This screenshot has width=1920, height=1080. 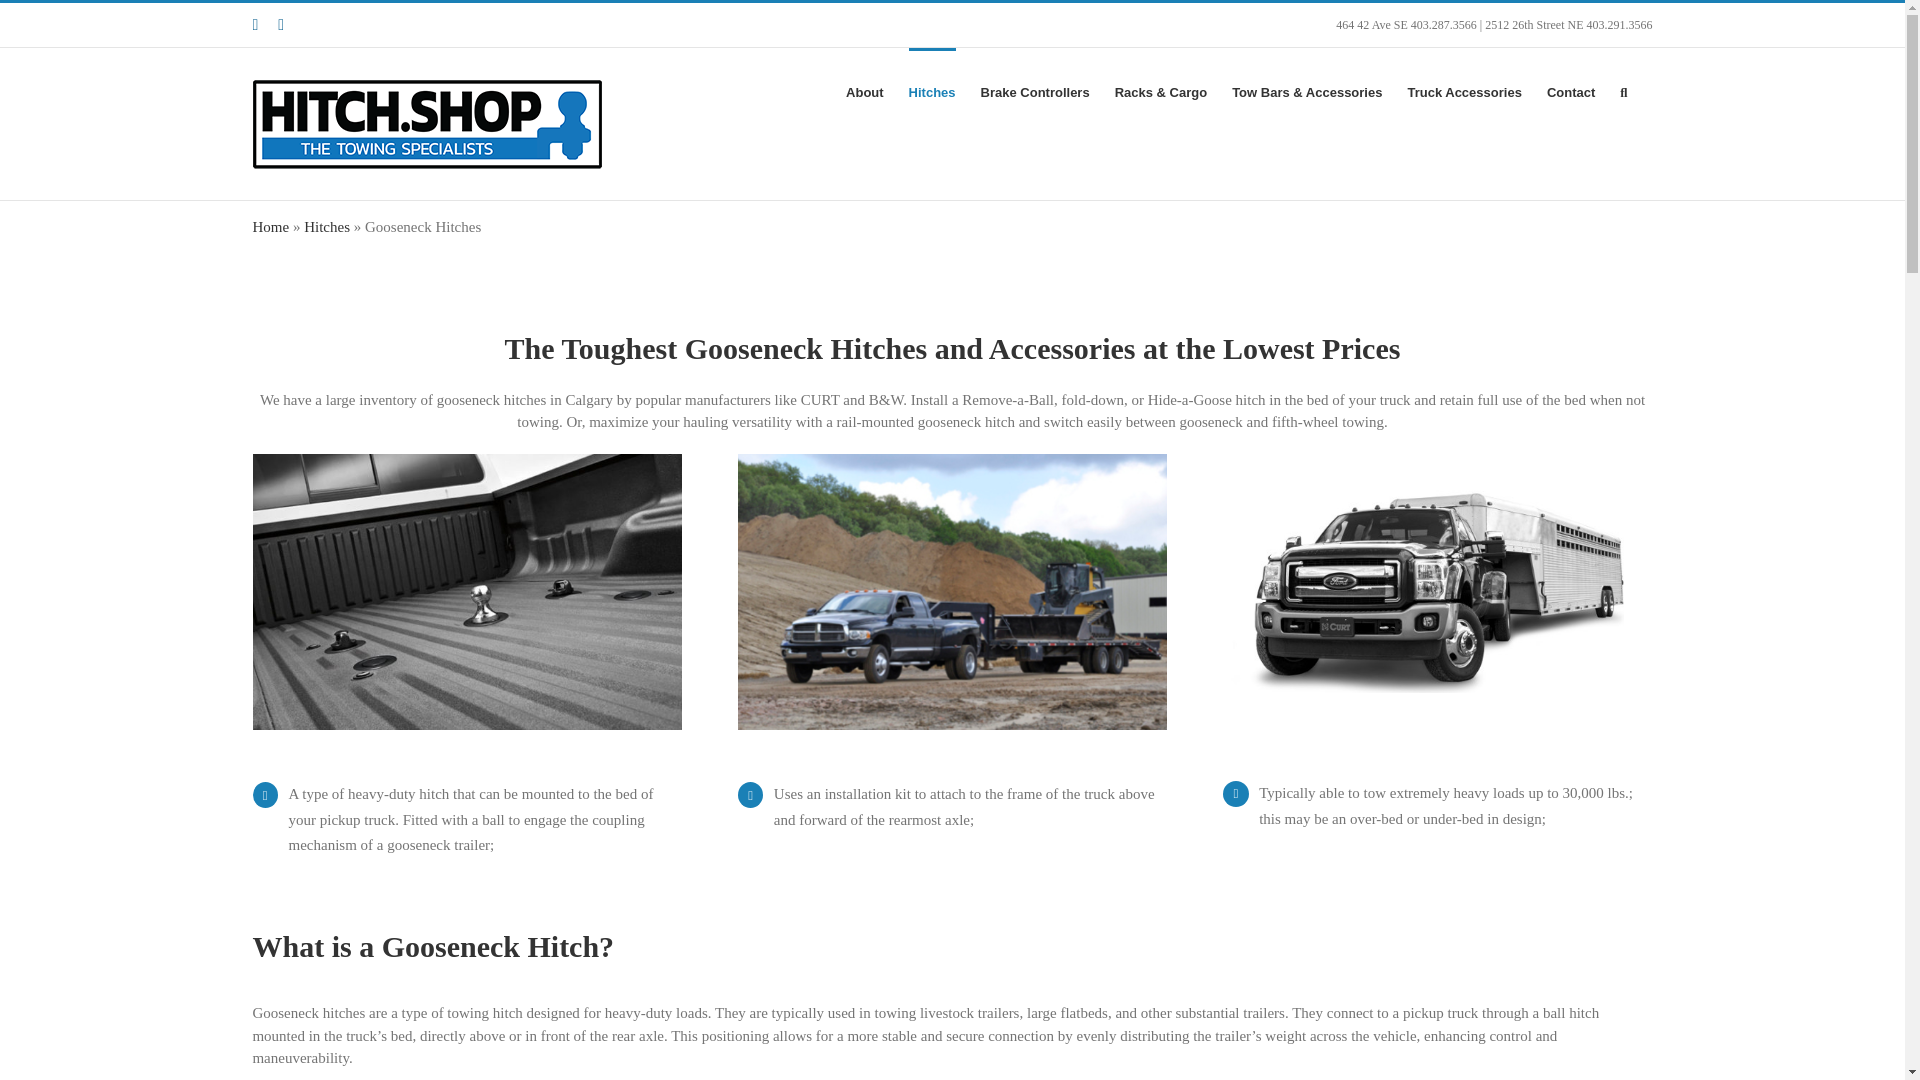 I want to click on 464 42 Ave SE, so click(x=1372, y=25).